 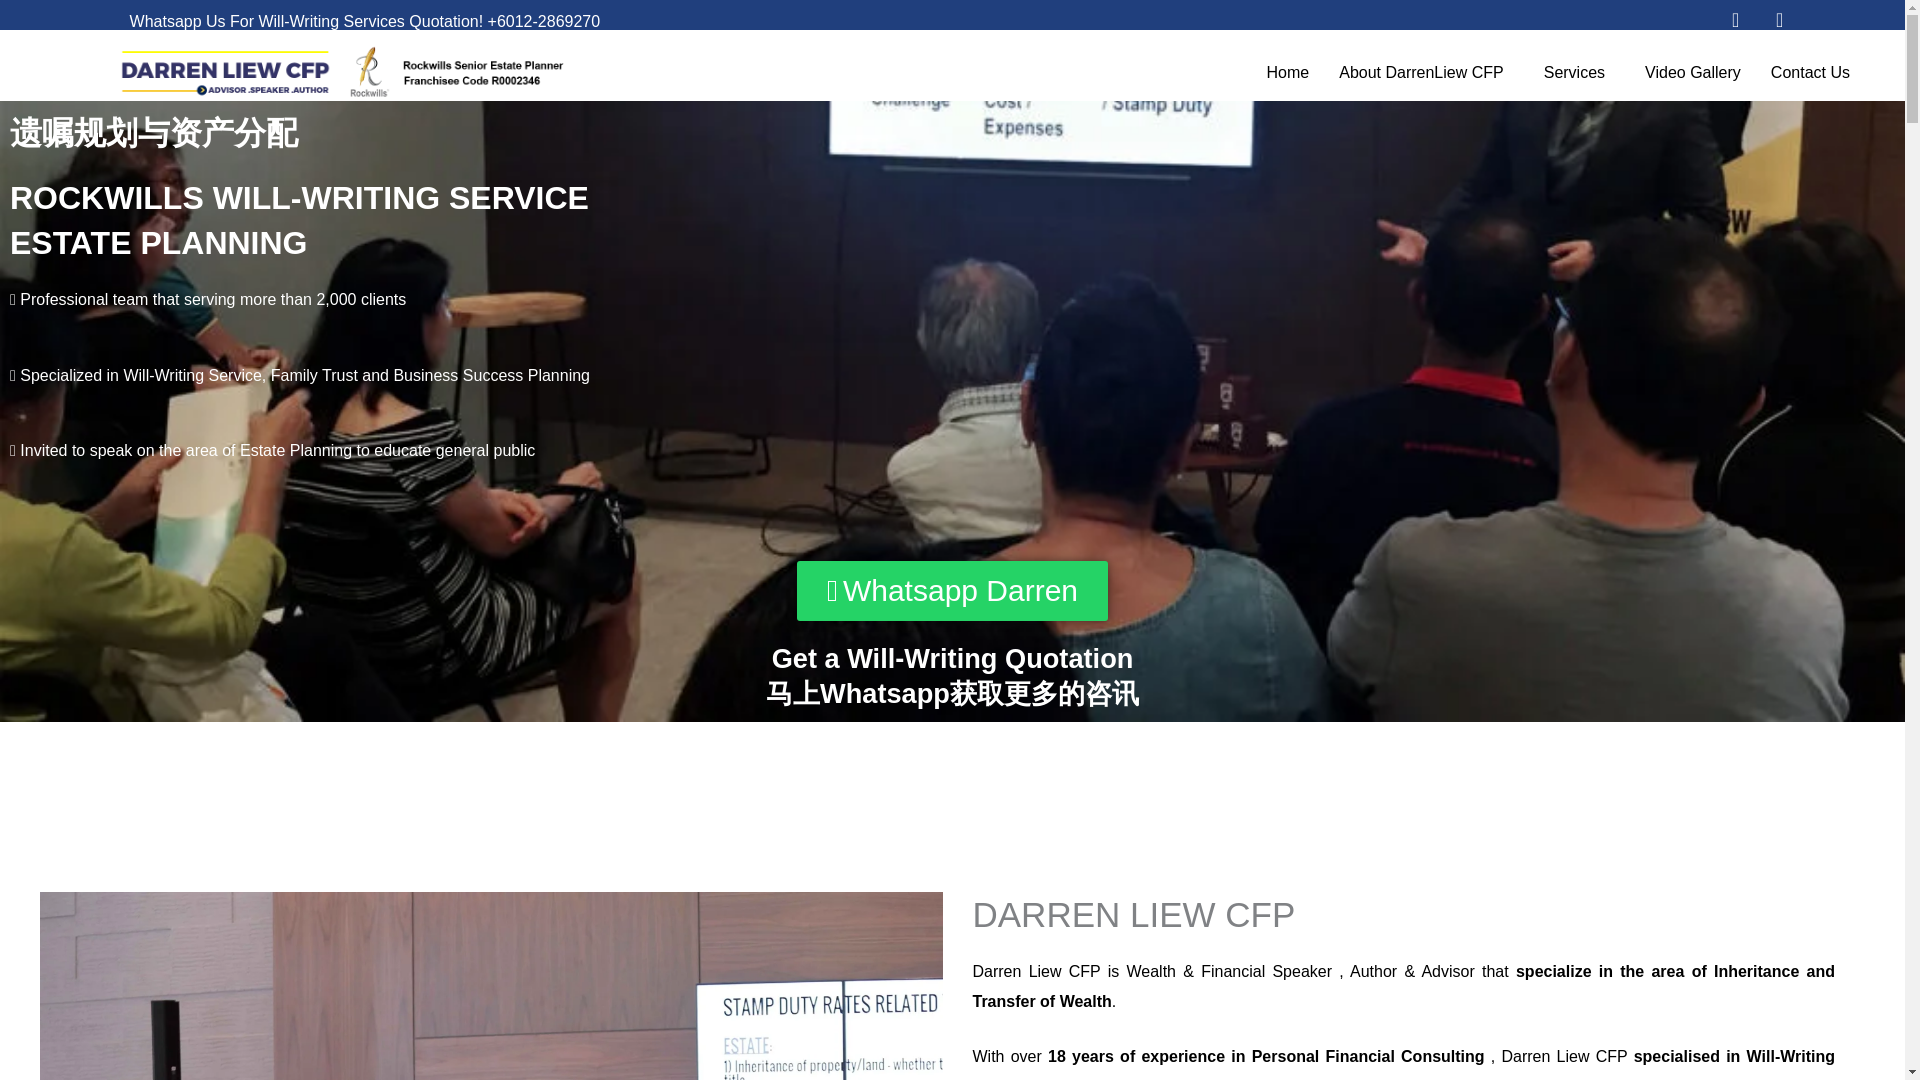 I want to click on Home, so click(x=1288, y=72).